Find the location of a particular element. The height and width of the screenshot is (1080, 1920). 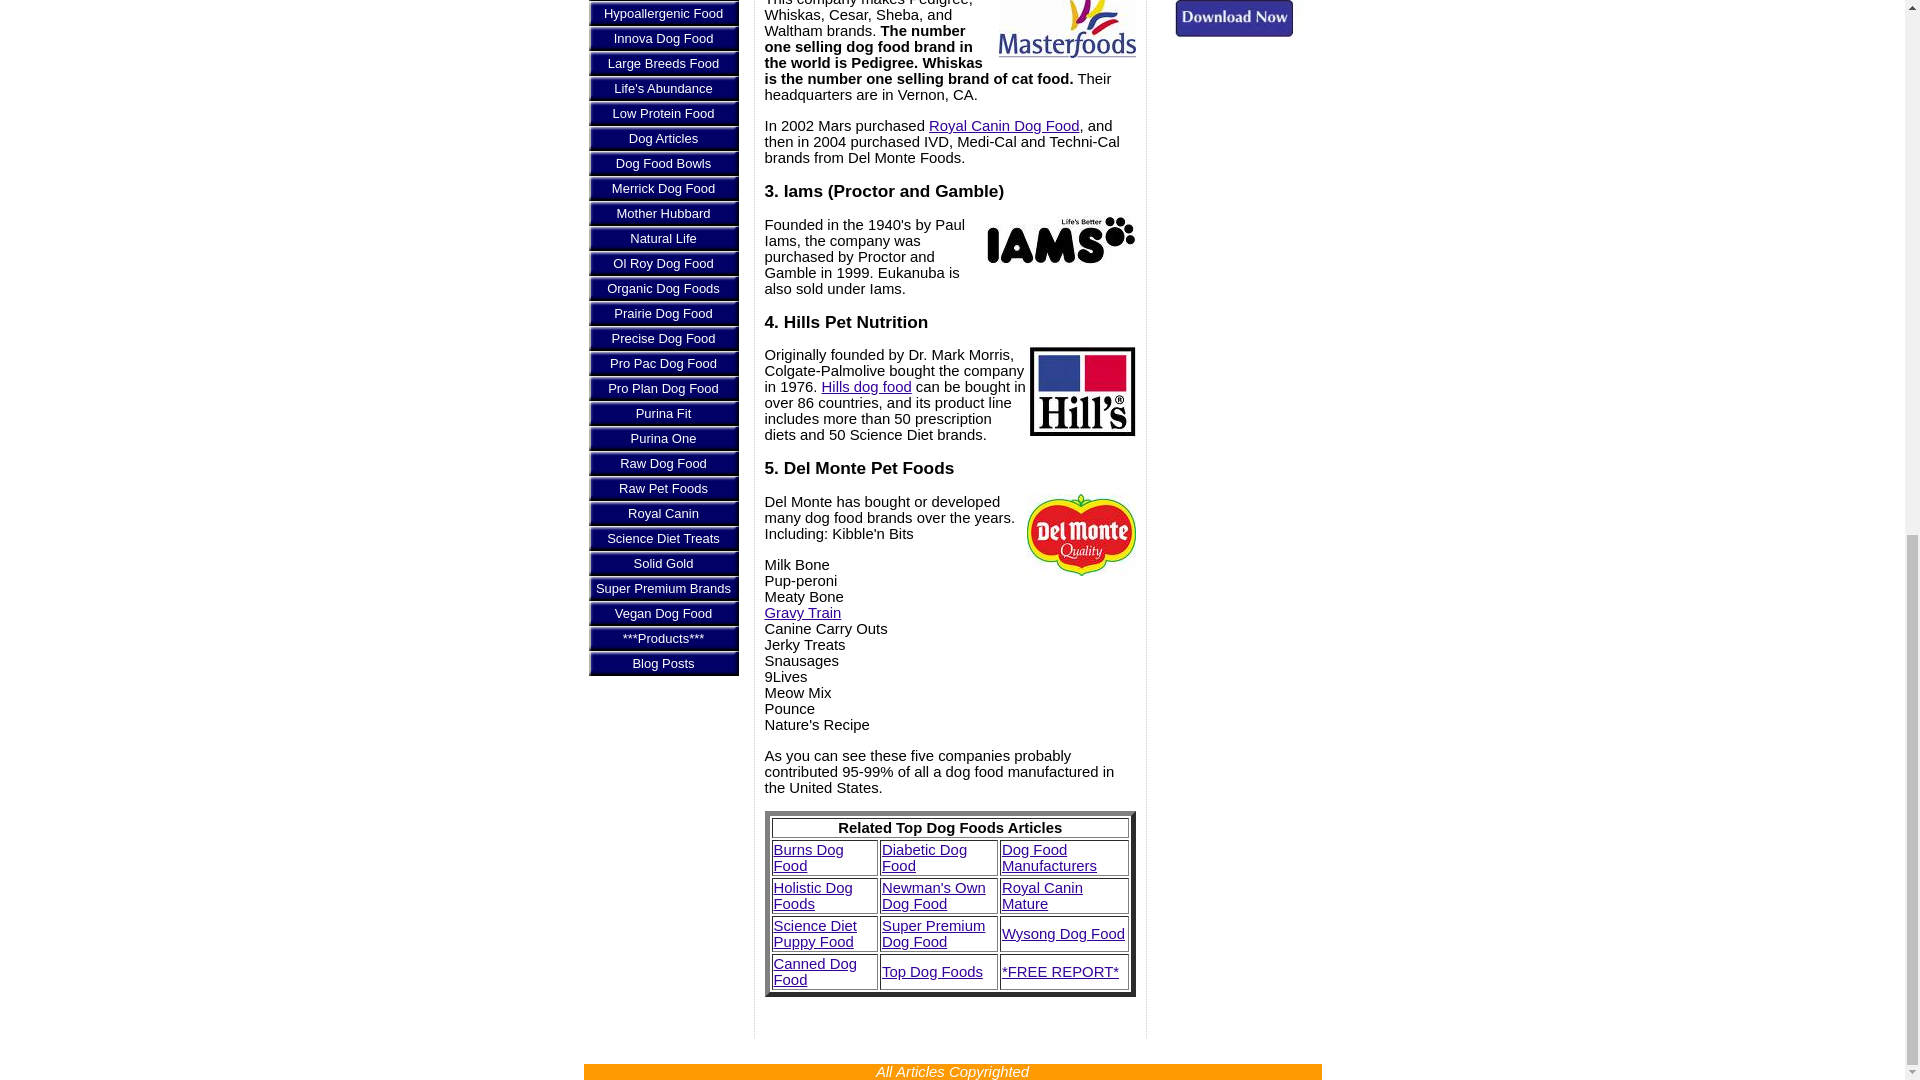

Canned Dog Food is located at coordinates (816, 972).